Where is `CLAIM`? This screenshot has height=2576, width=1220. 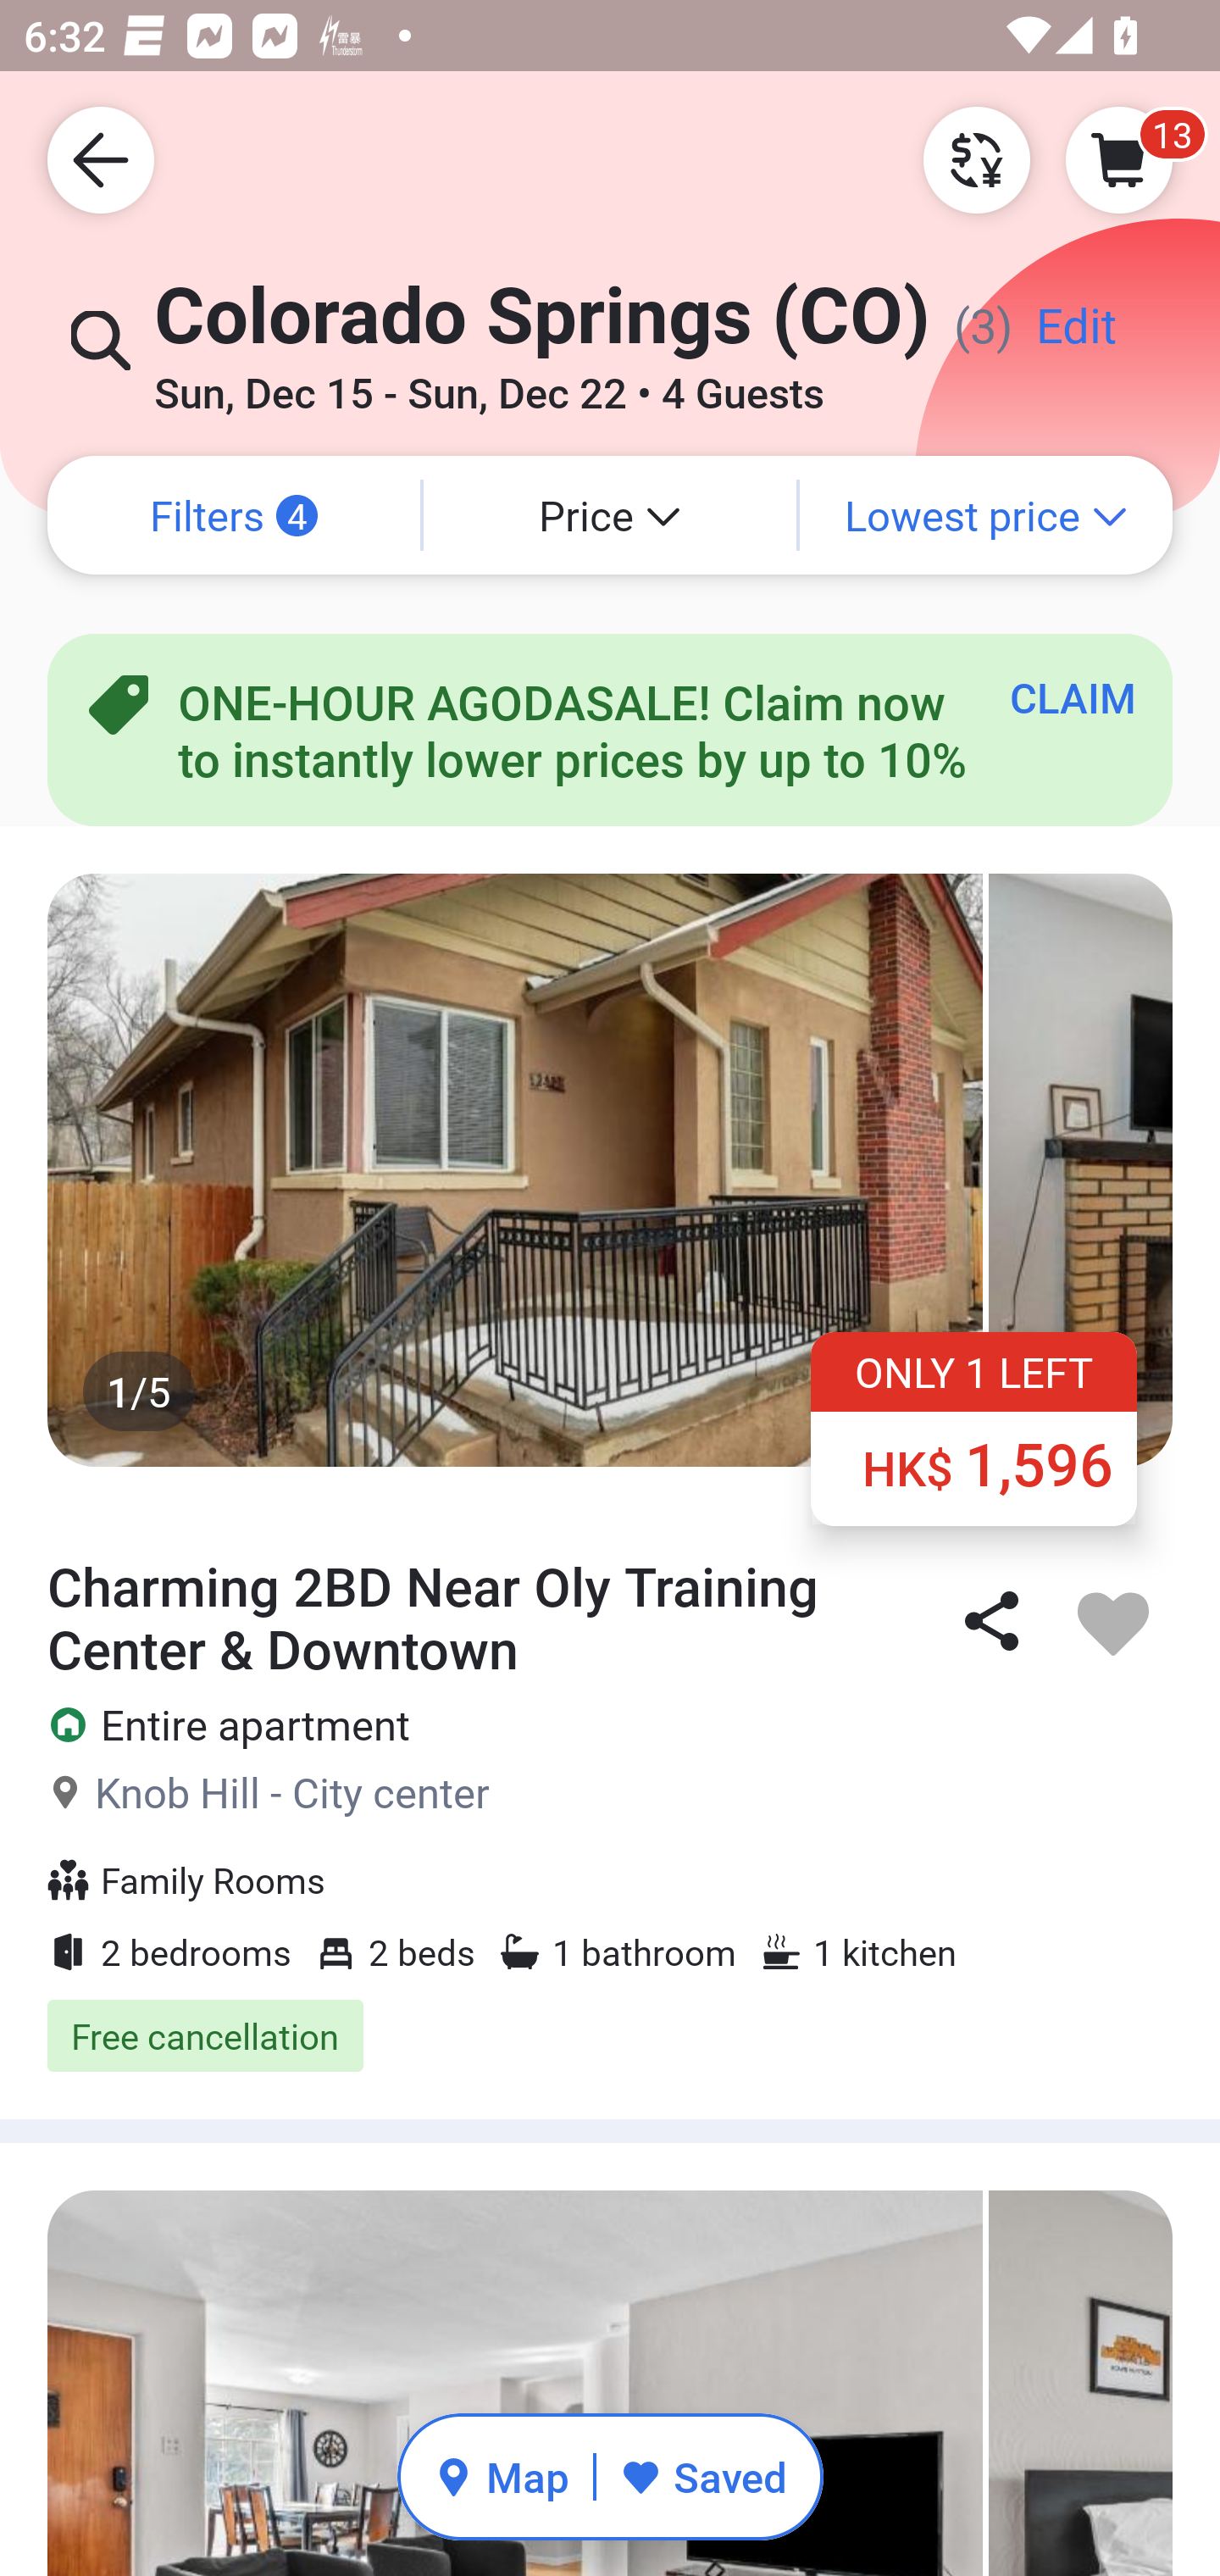 CLAIM is located at coordinates (1073, 697).